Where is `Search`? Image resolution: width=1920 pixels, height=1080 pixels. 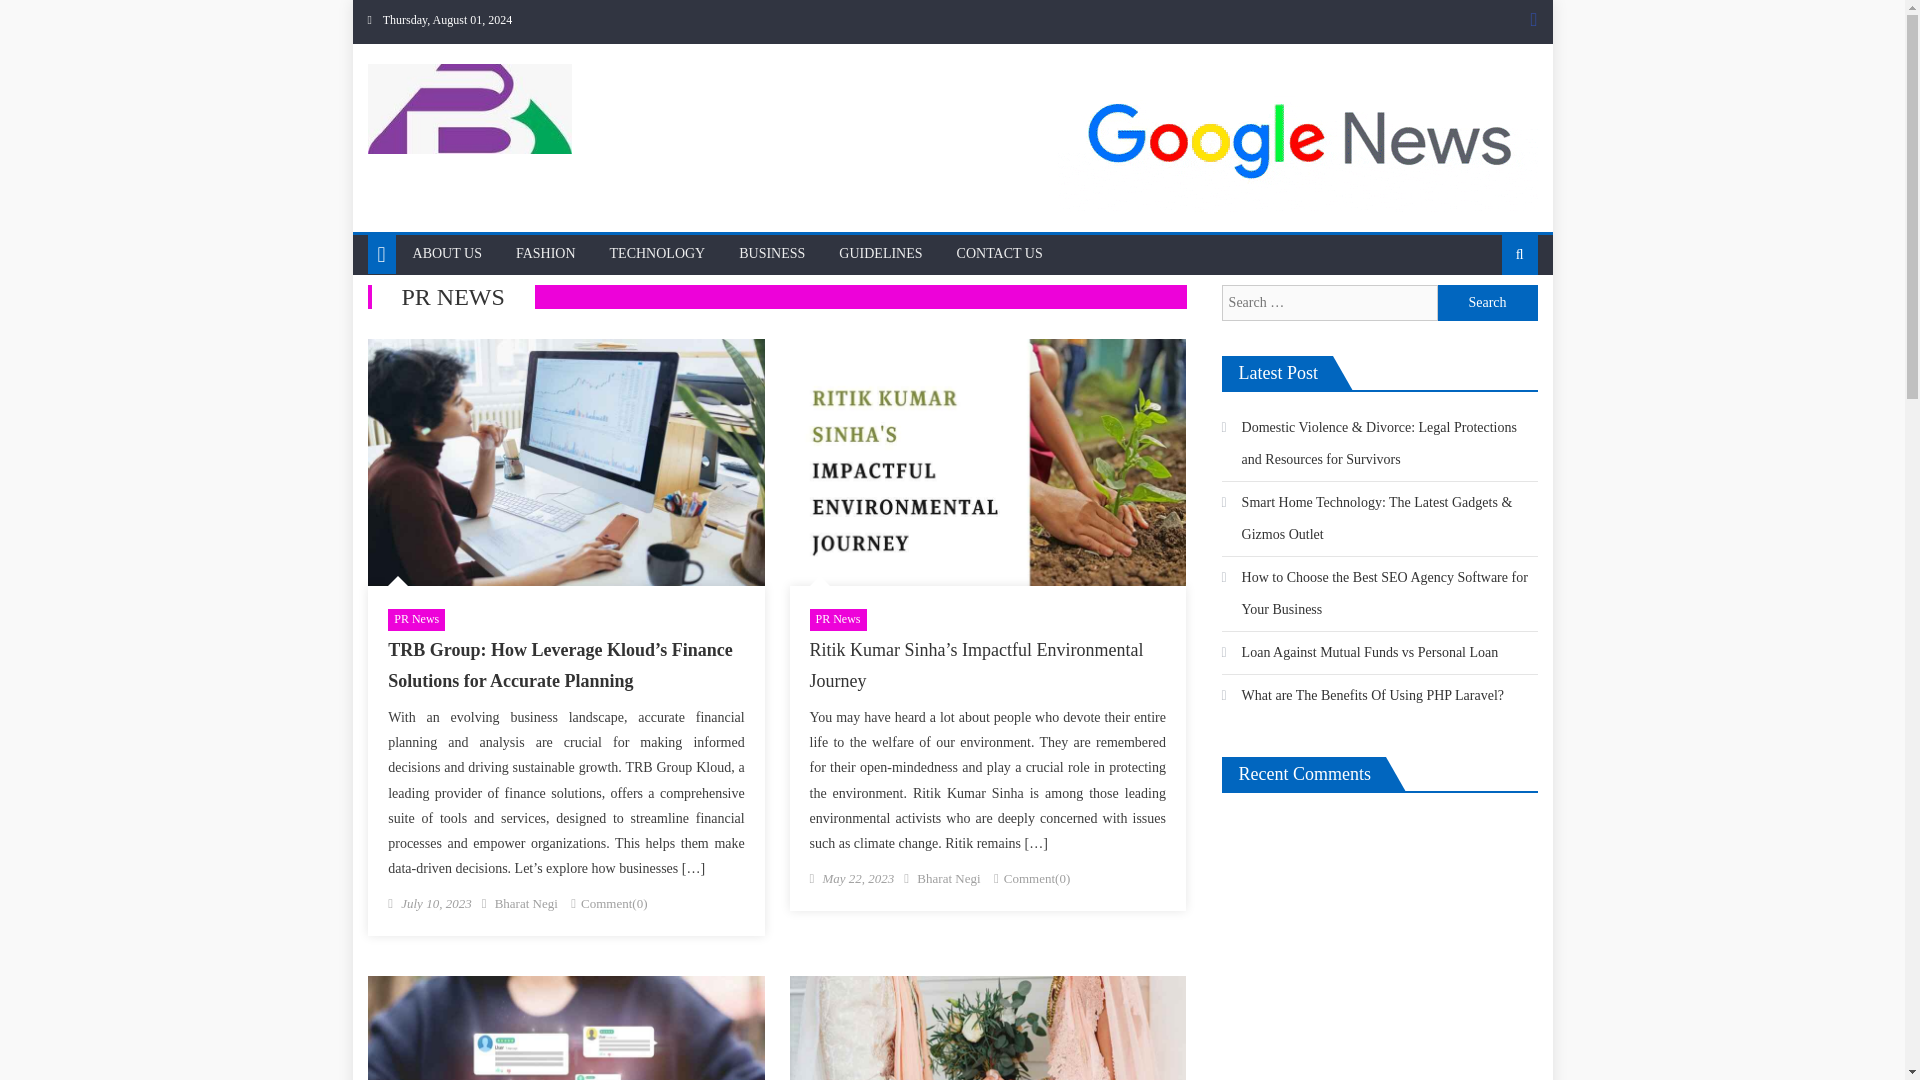
Search is located at coordinates (1488, 302).